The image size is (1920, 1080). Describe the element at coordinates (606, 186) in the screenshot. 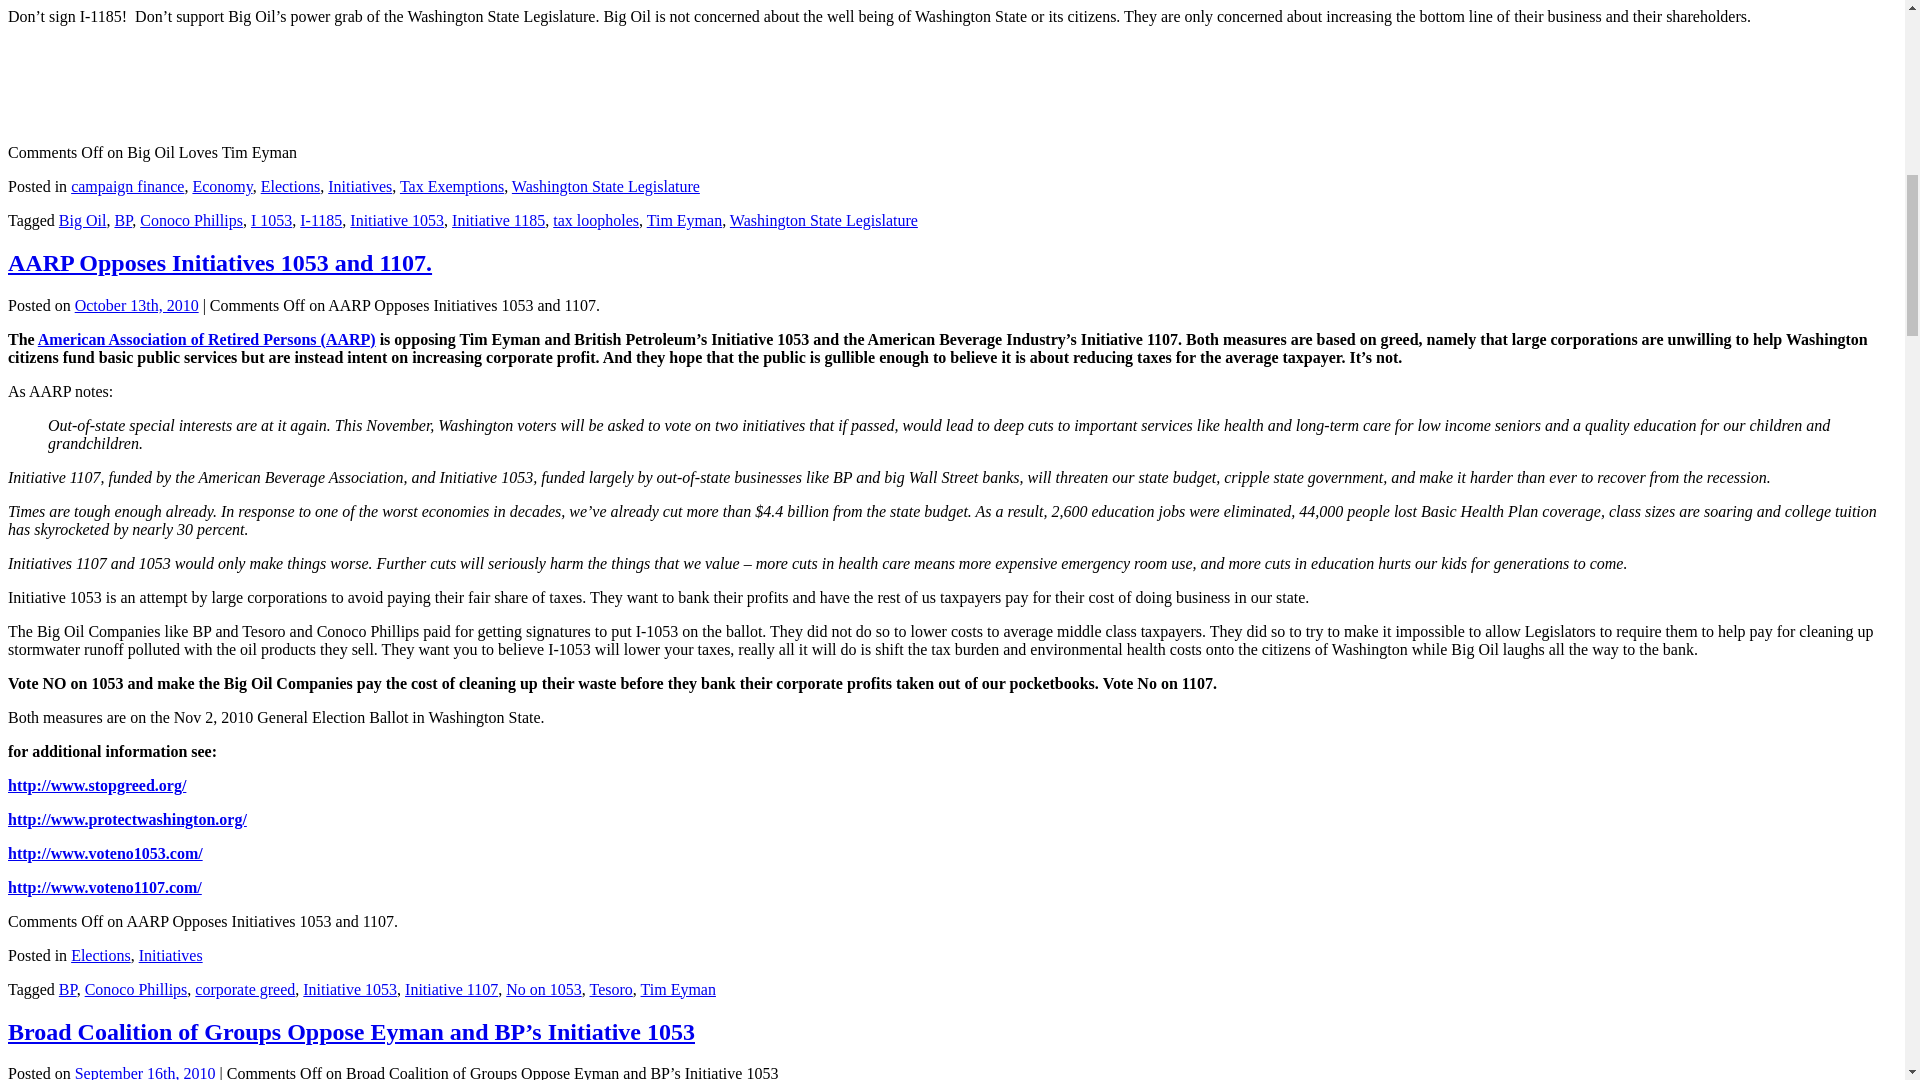

I see `Washington State Legislature` at that location.